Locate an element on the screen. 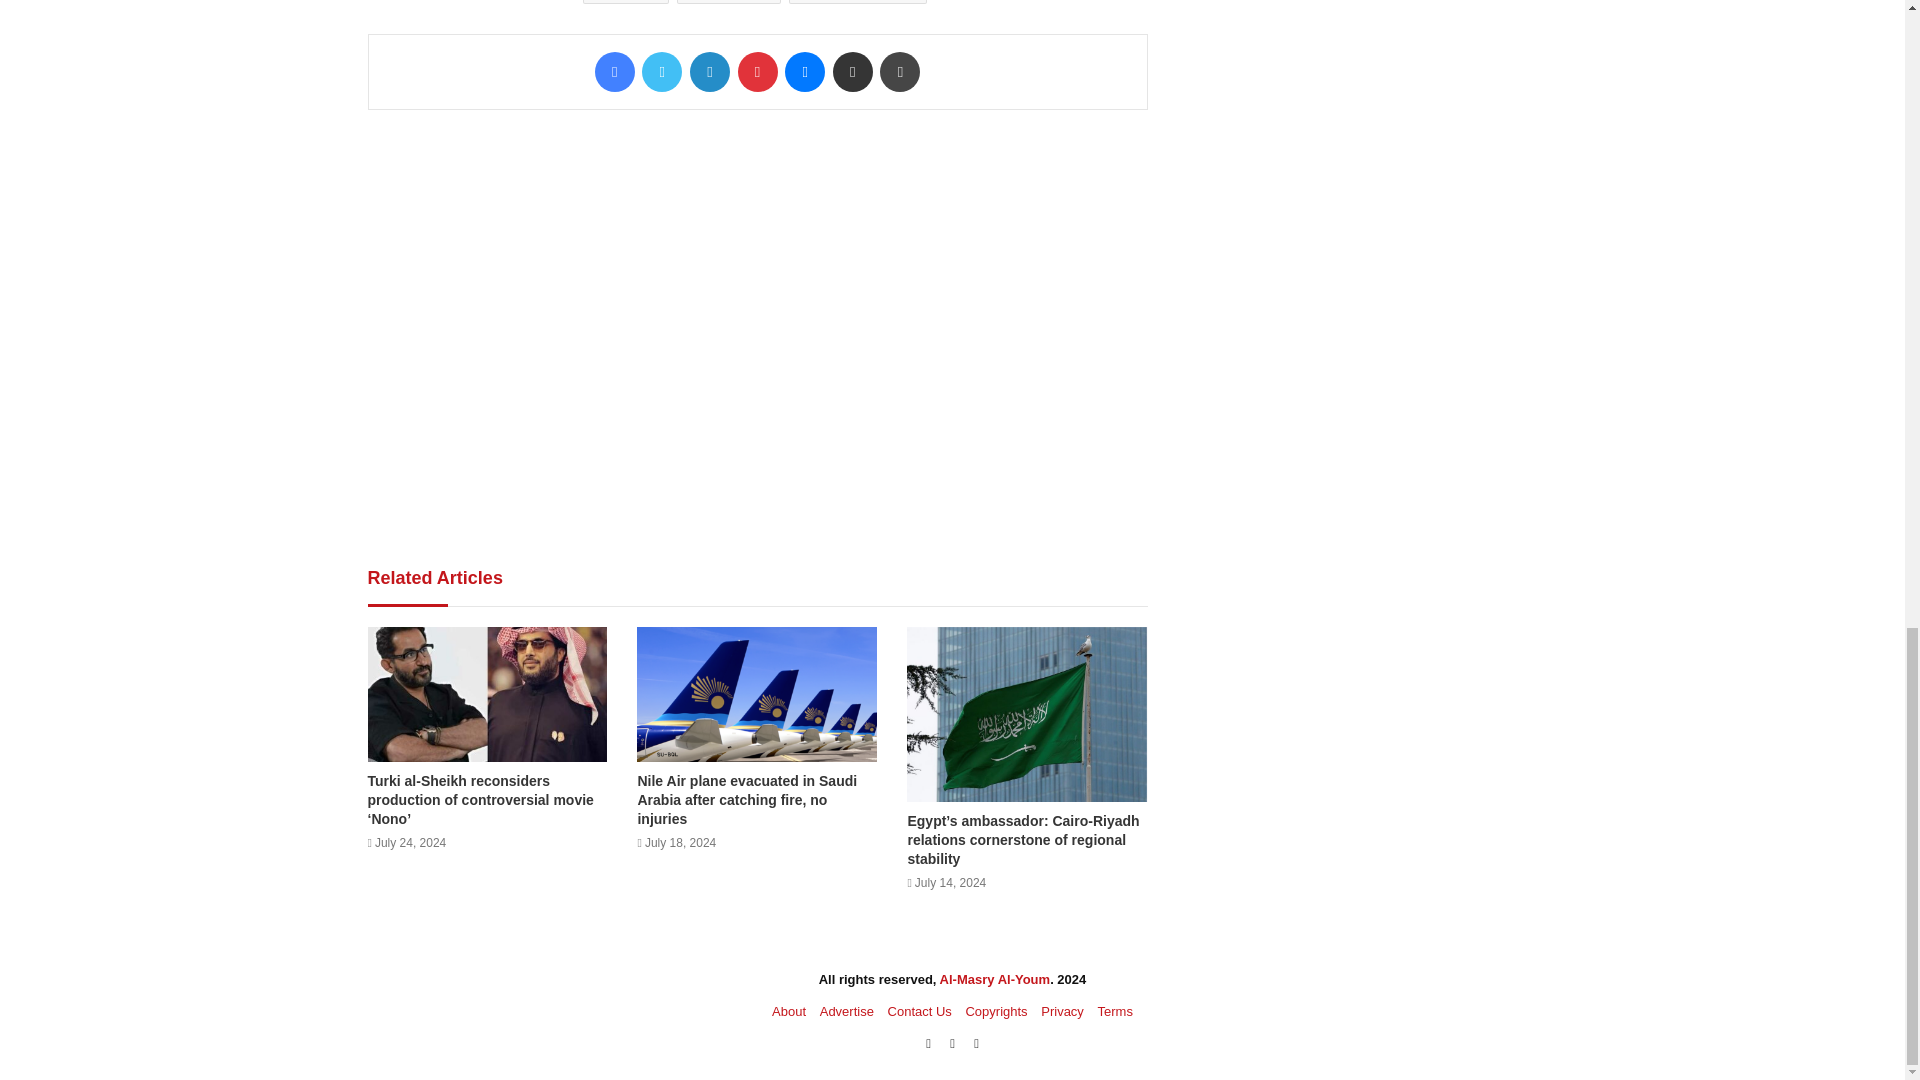  Print is located at coordinates (899, 71).